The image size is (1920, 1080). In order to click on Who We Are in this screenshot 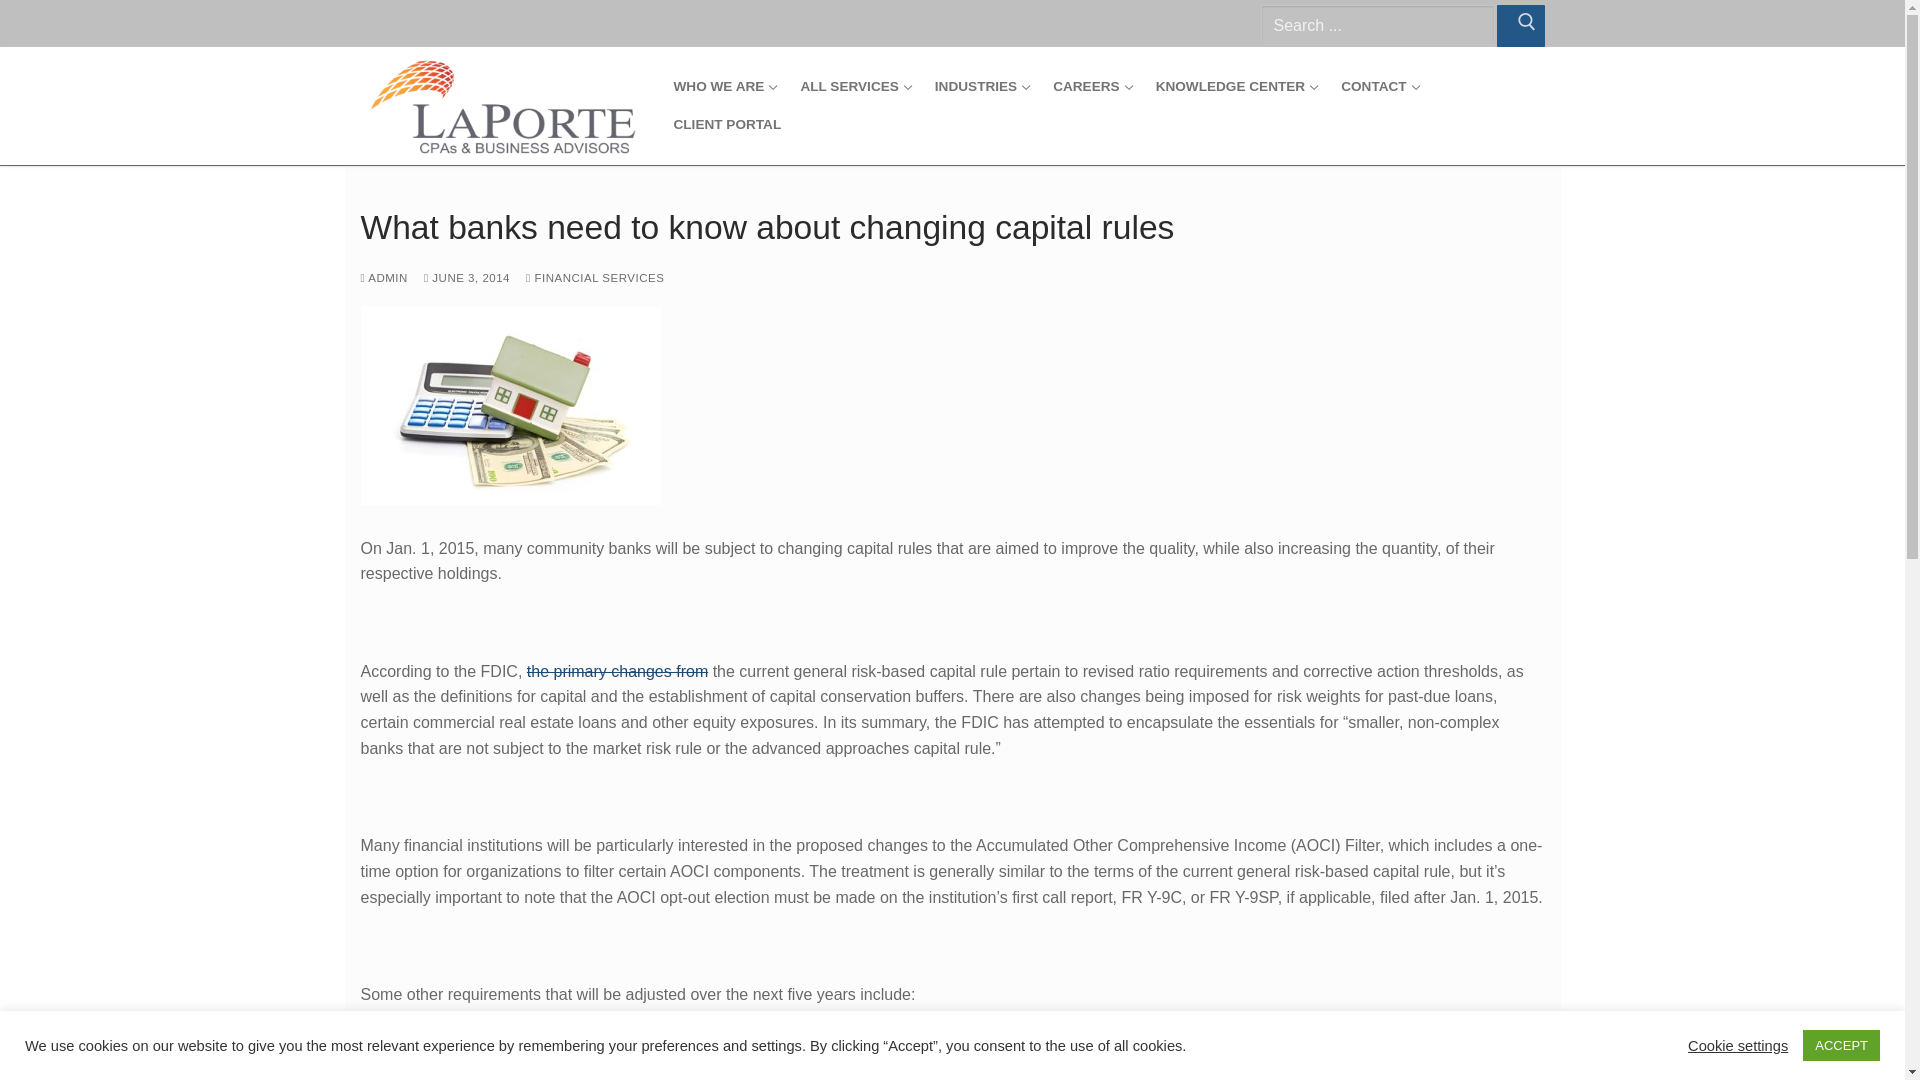, I will do `click(724, 86)`.